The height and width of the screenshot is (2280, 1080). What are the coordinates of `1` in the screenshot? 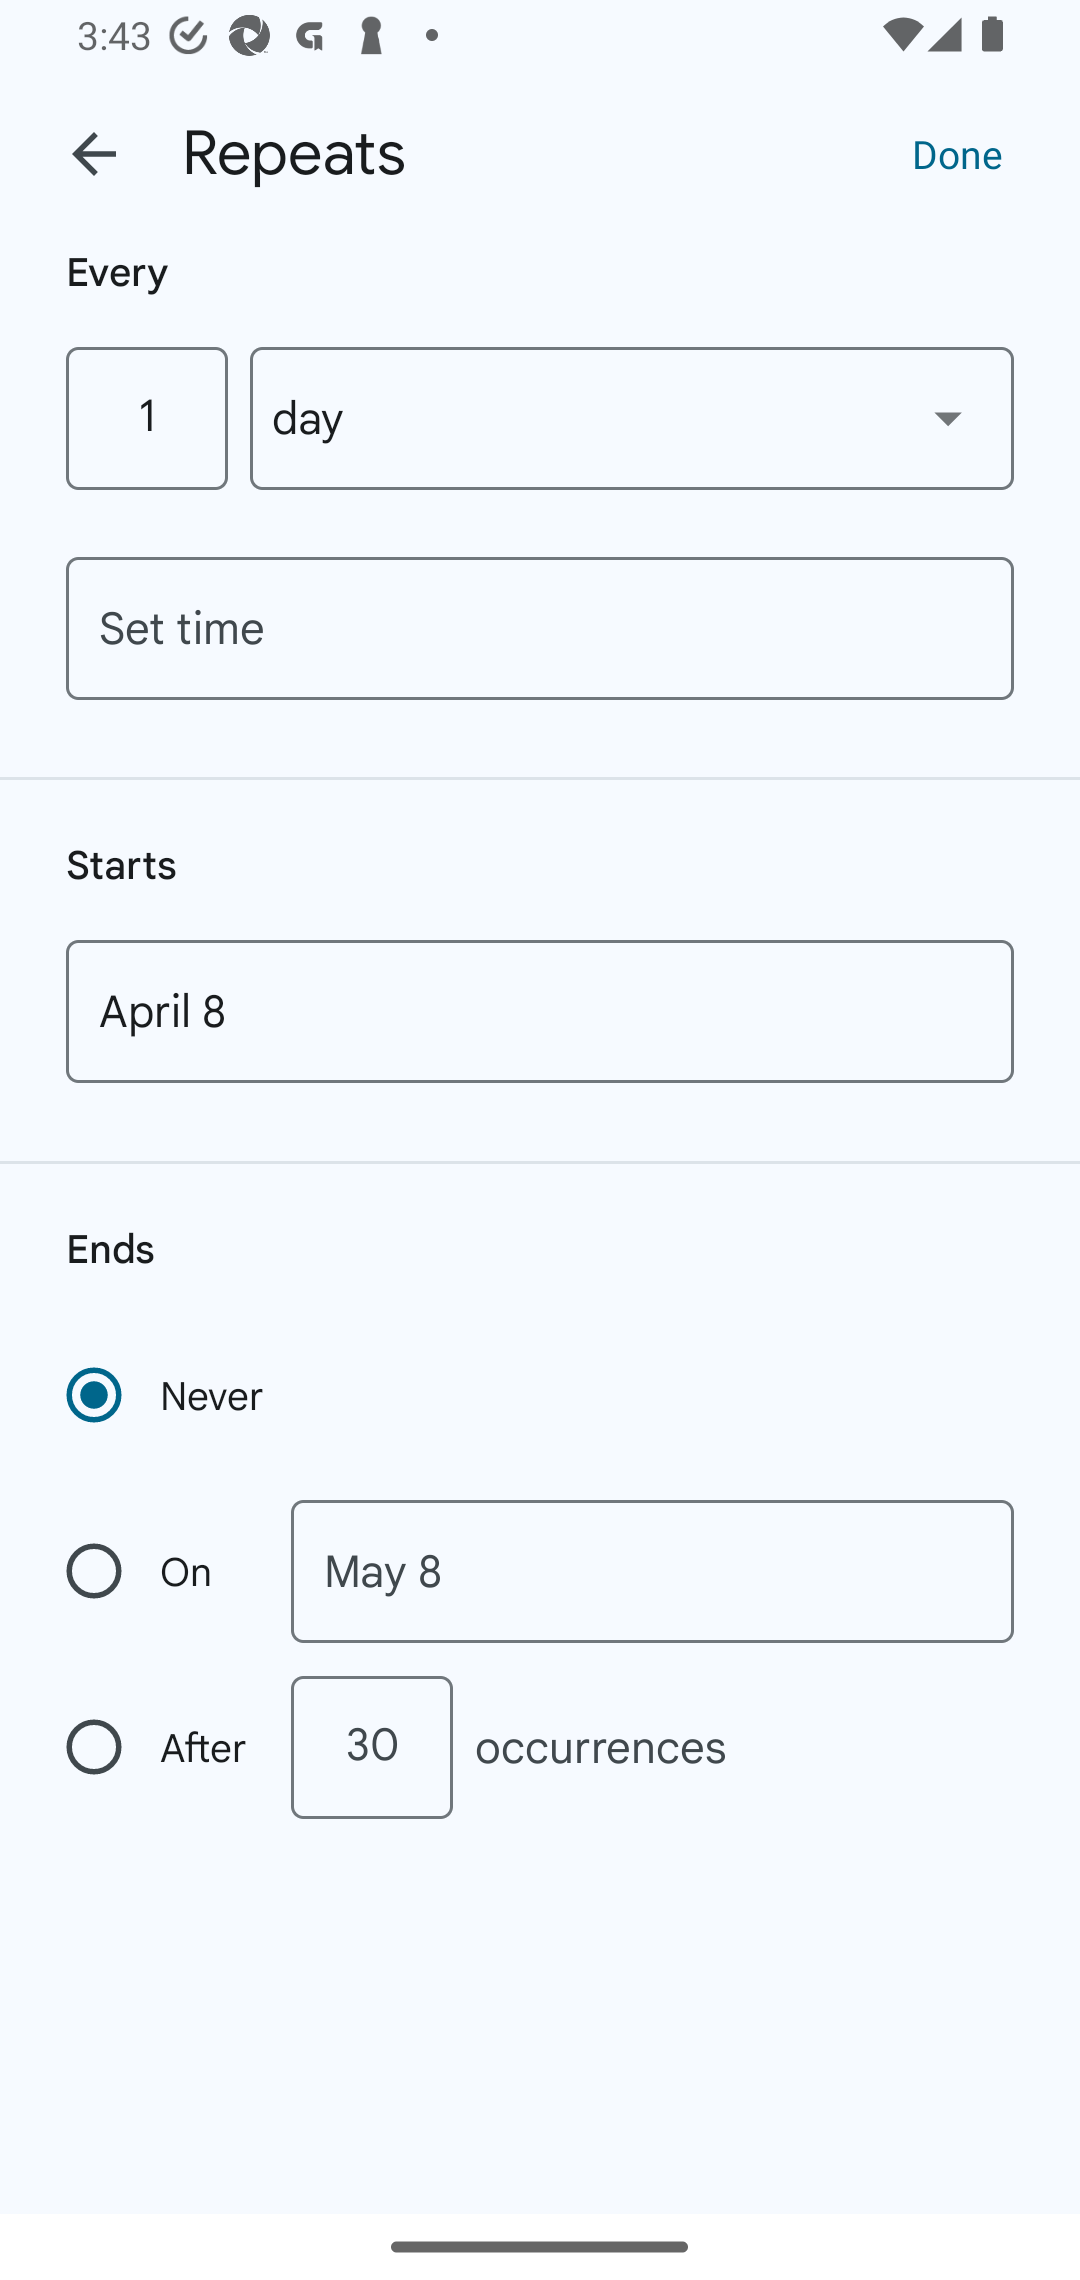 It's located at (146, 418).